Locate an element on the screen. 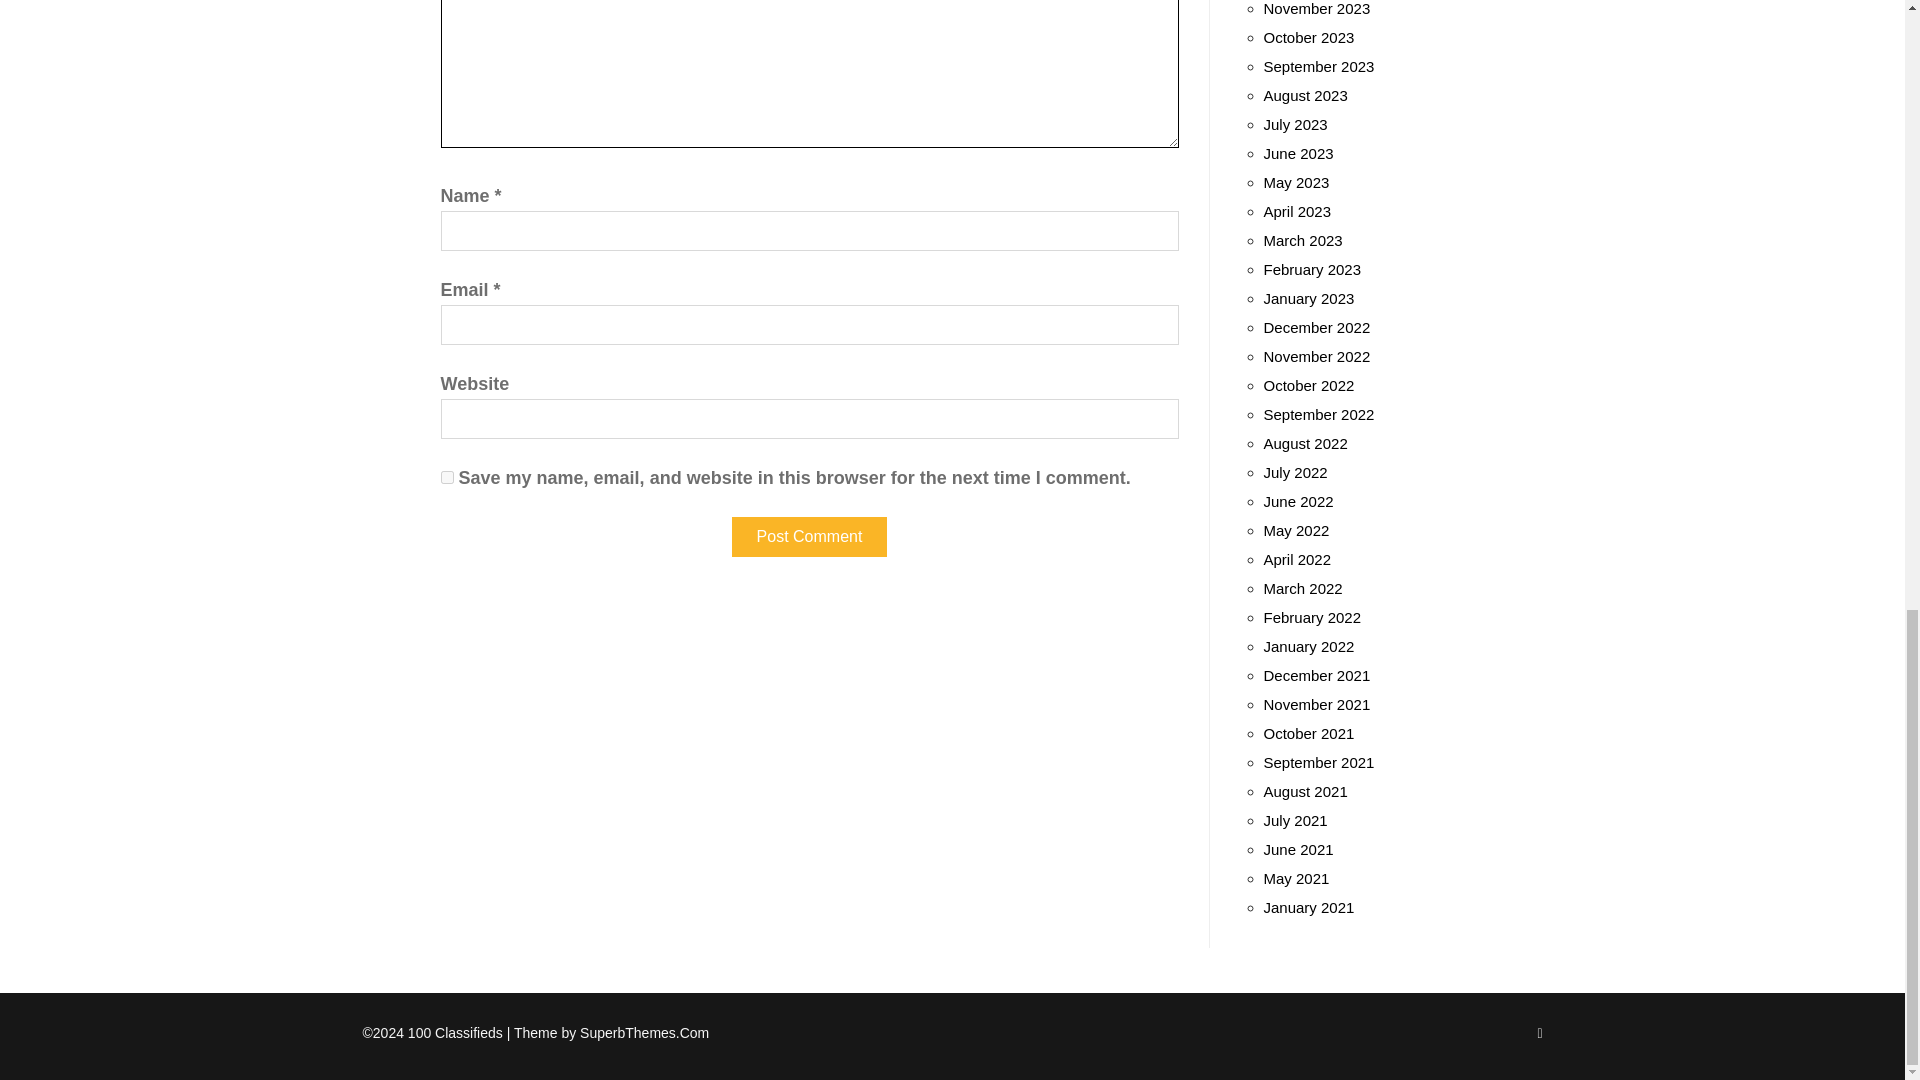  yes is located at coordinates (446, 476).